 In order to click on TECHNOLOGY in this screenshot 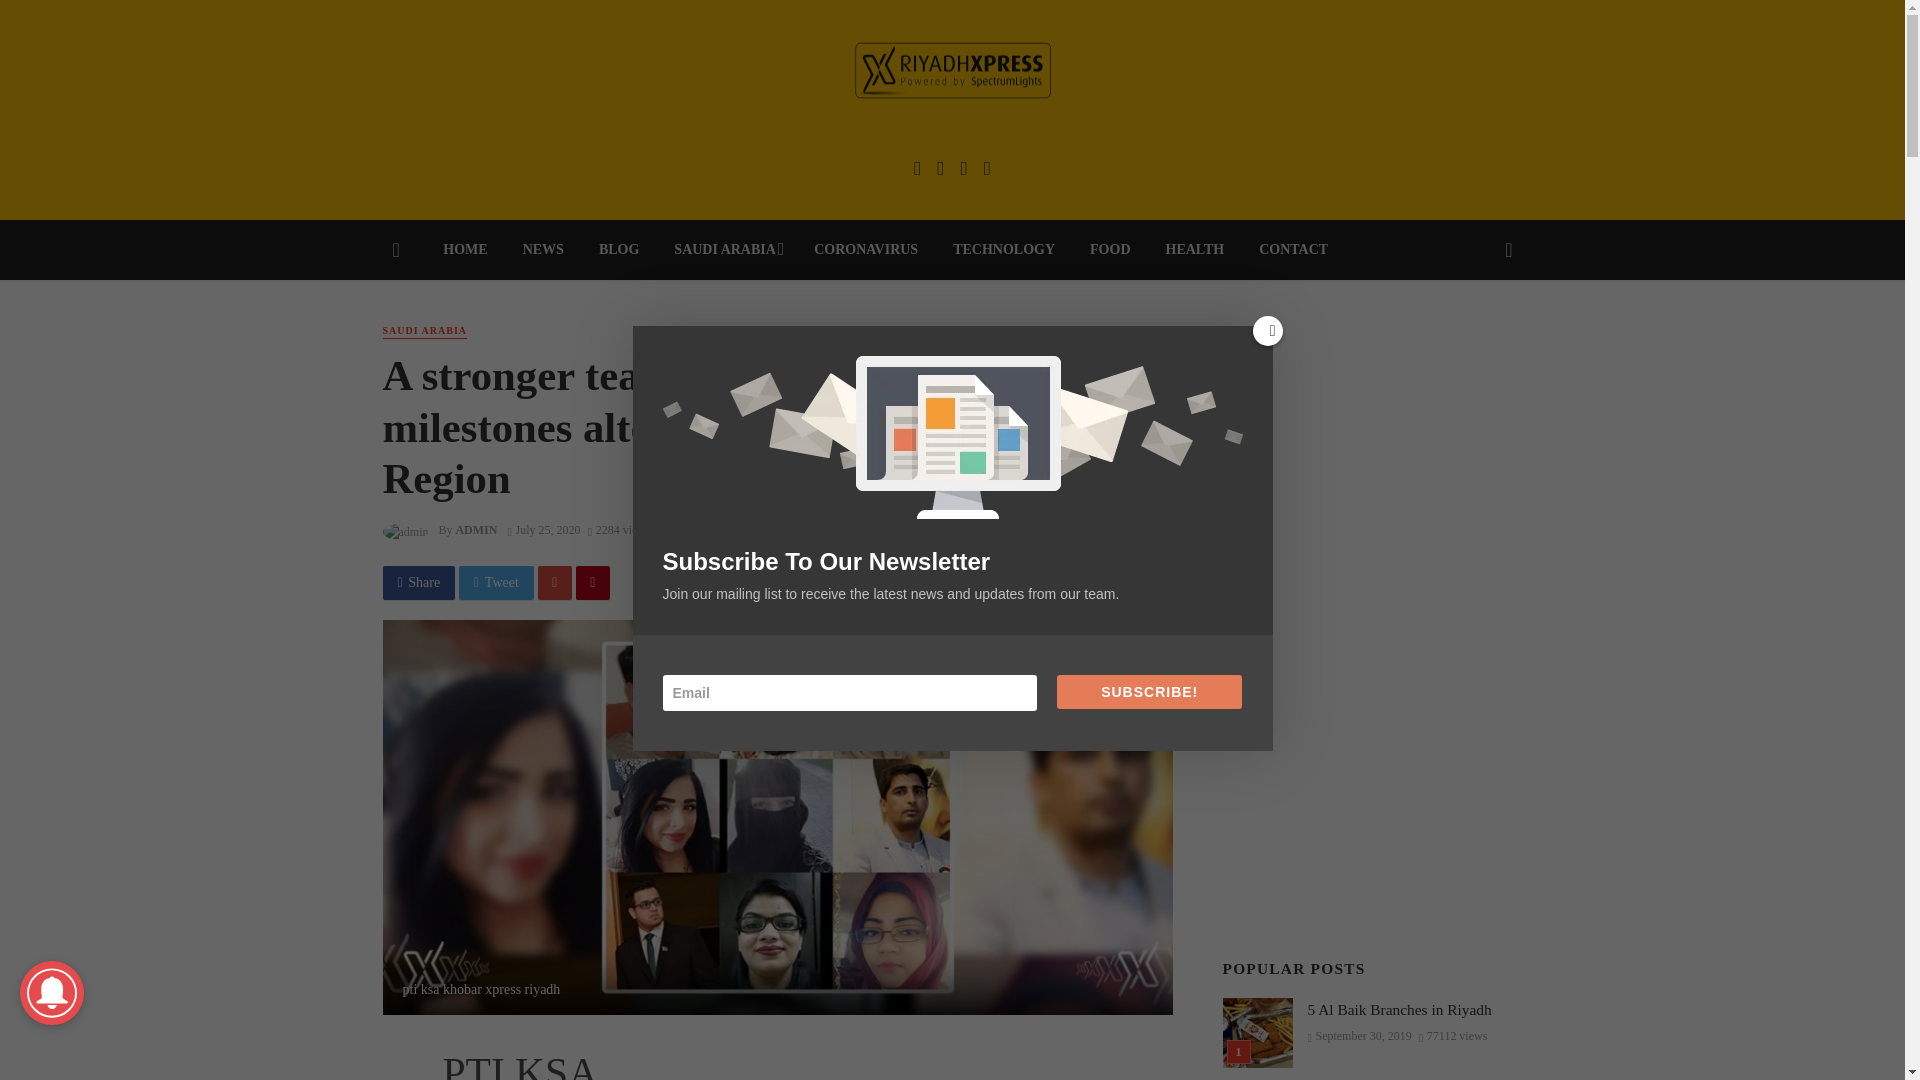, I will do `click(1004, 250)`.